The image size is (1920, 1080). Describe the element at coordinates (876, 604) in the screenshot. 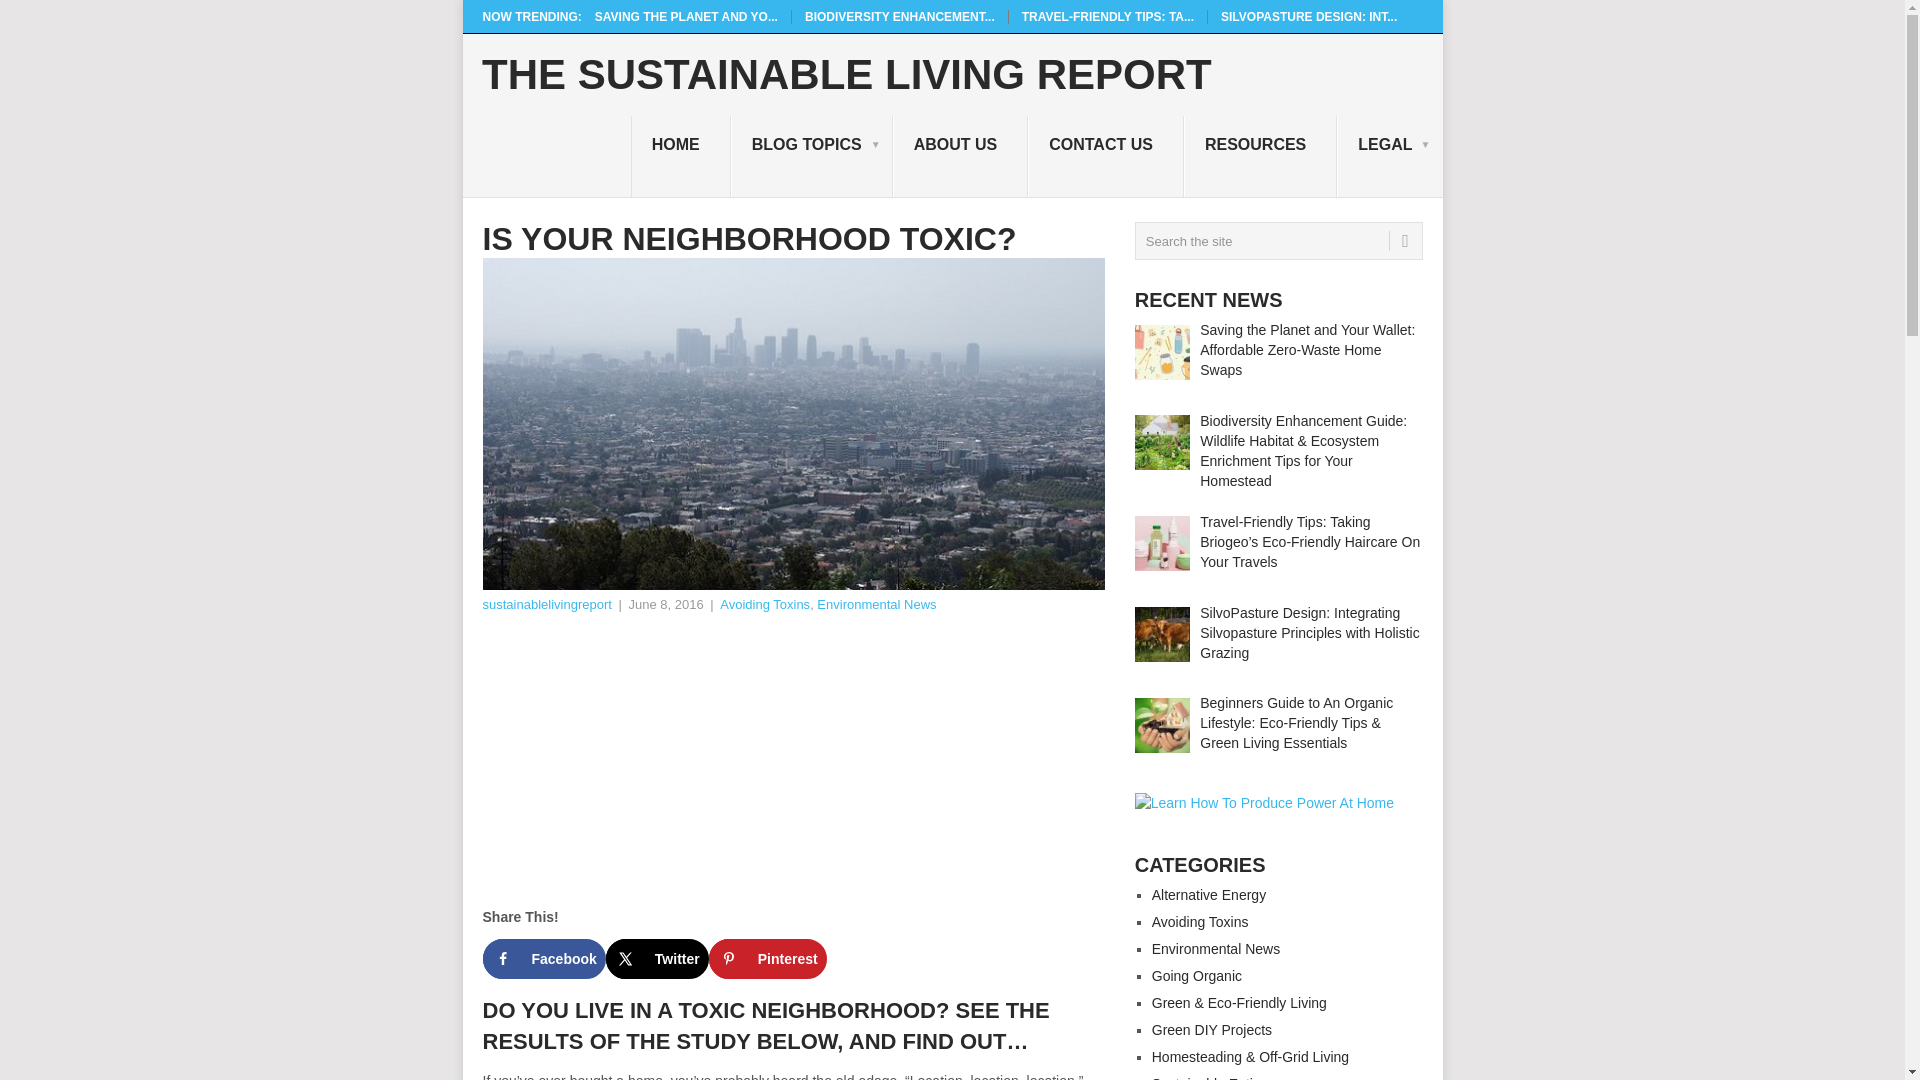

I see `Environmental News` at that location.